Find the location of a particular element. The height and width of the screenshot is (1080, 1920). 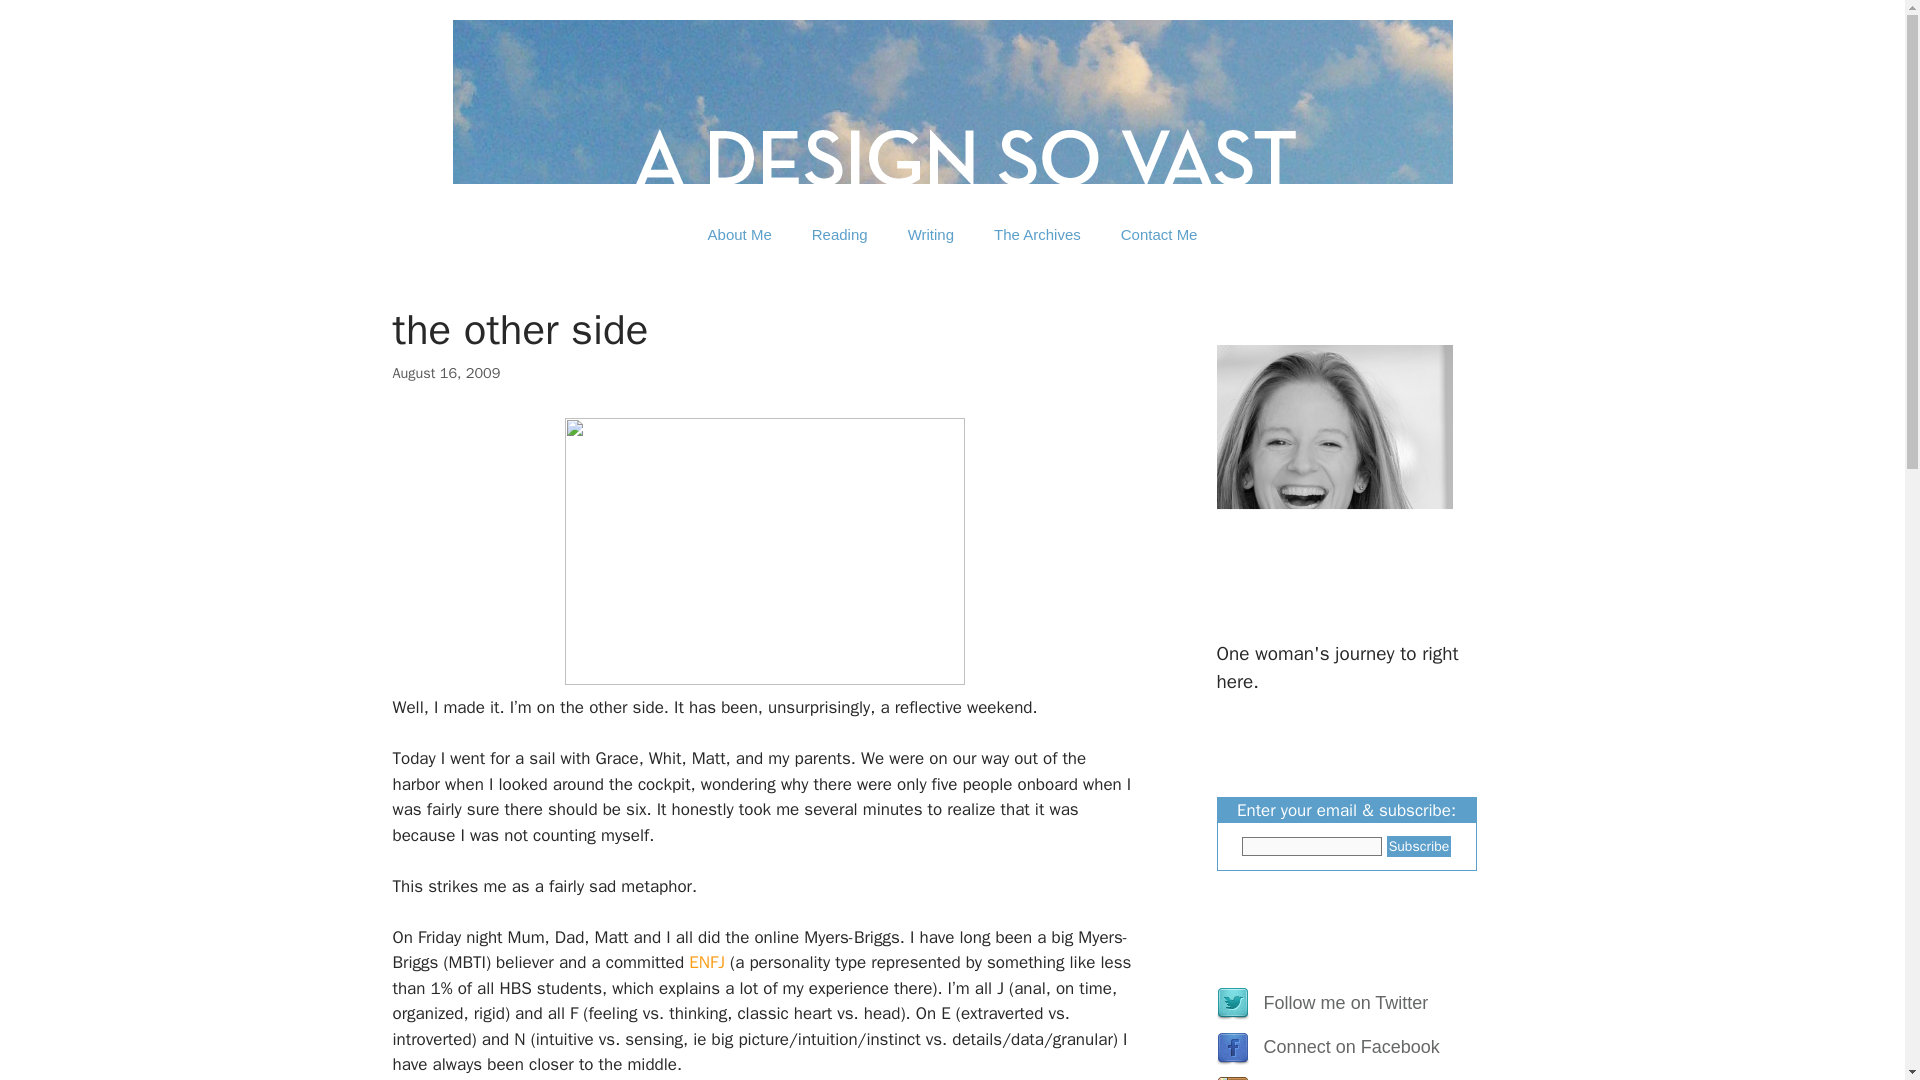

ENFJ is located at coordinates (707, 962).